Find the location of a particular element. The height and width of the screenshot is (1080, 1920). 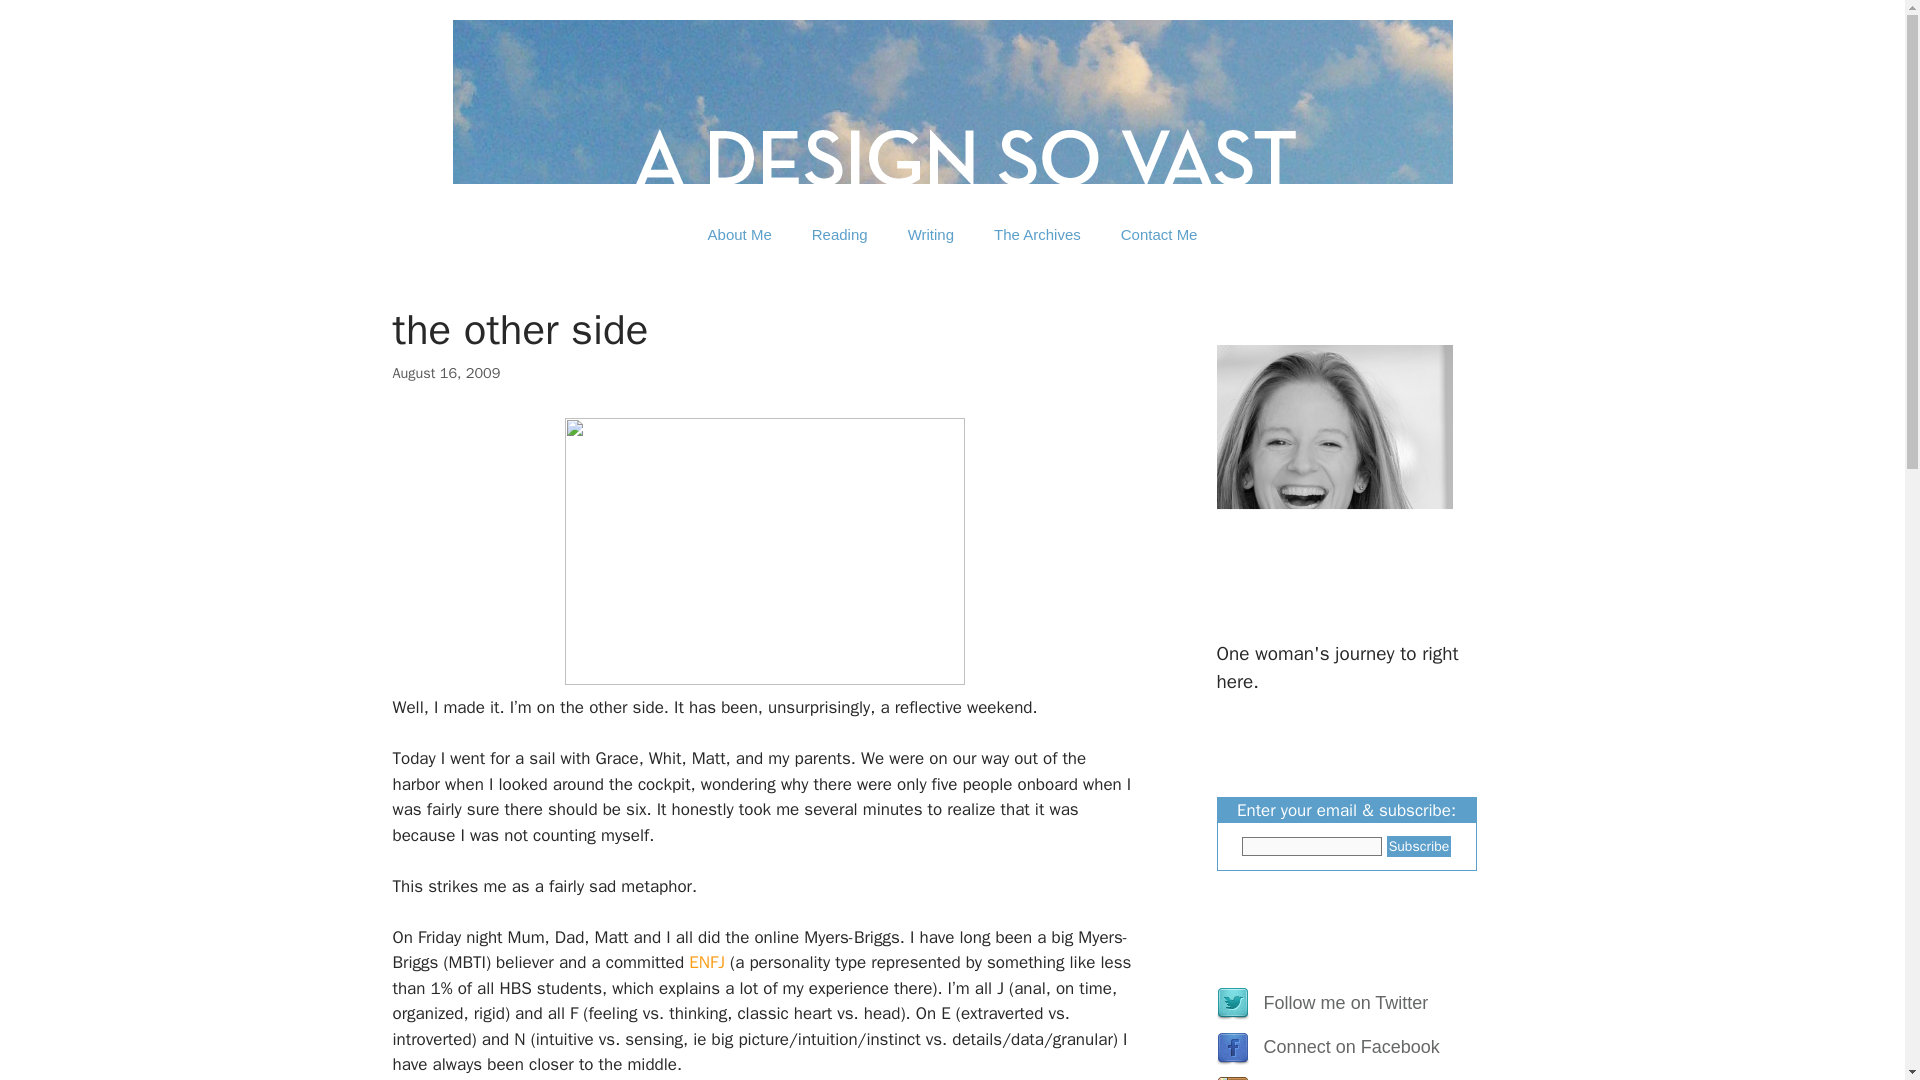

ENFJ is located at coordinates (707, 962).